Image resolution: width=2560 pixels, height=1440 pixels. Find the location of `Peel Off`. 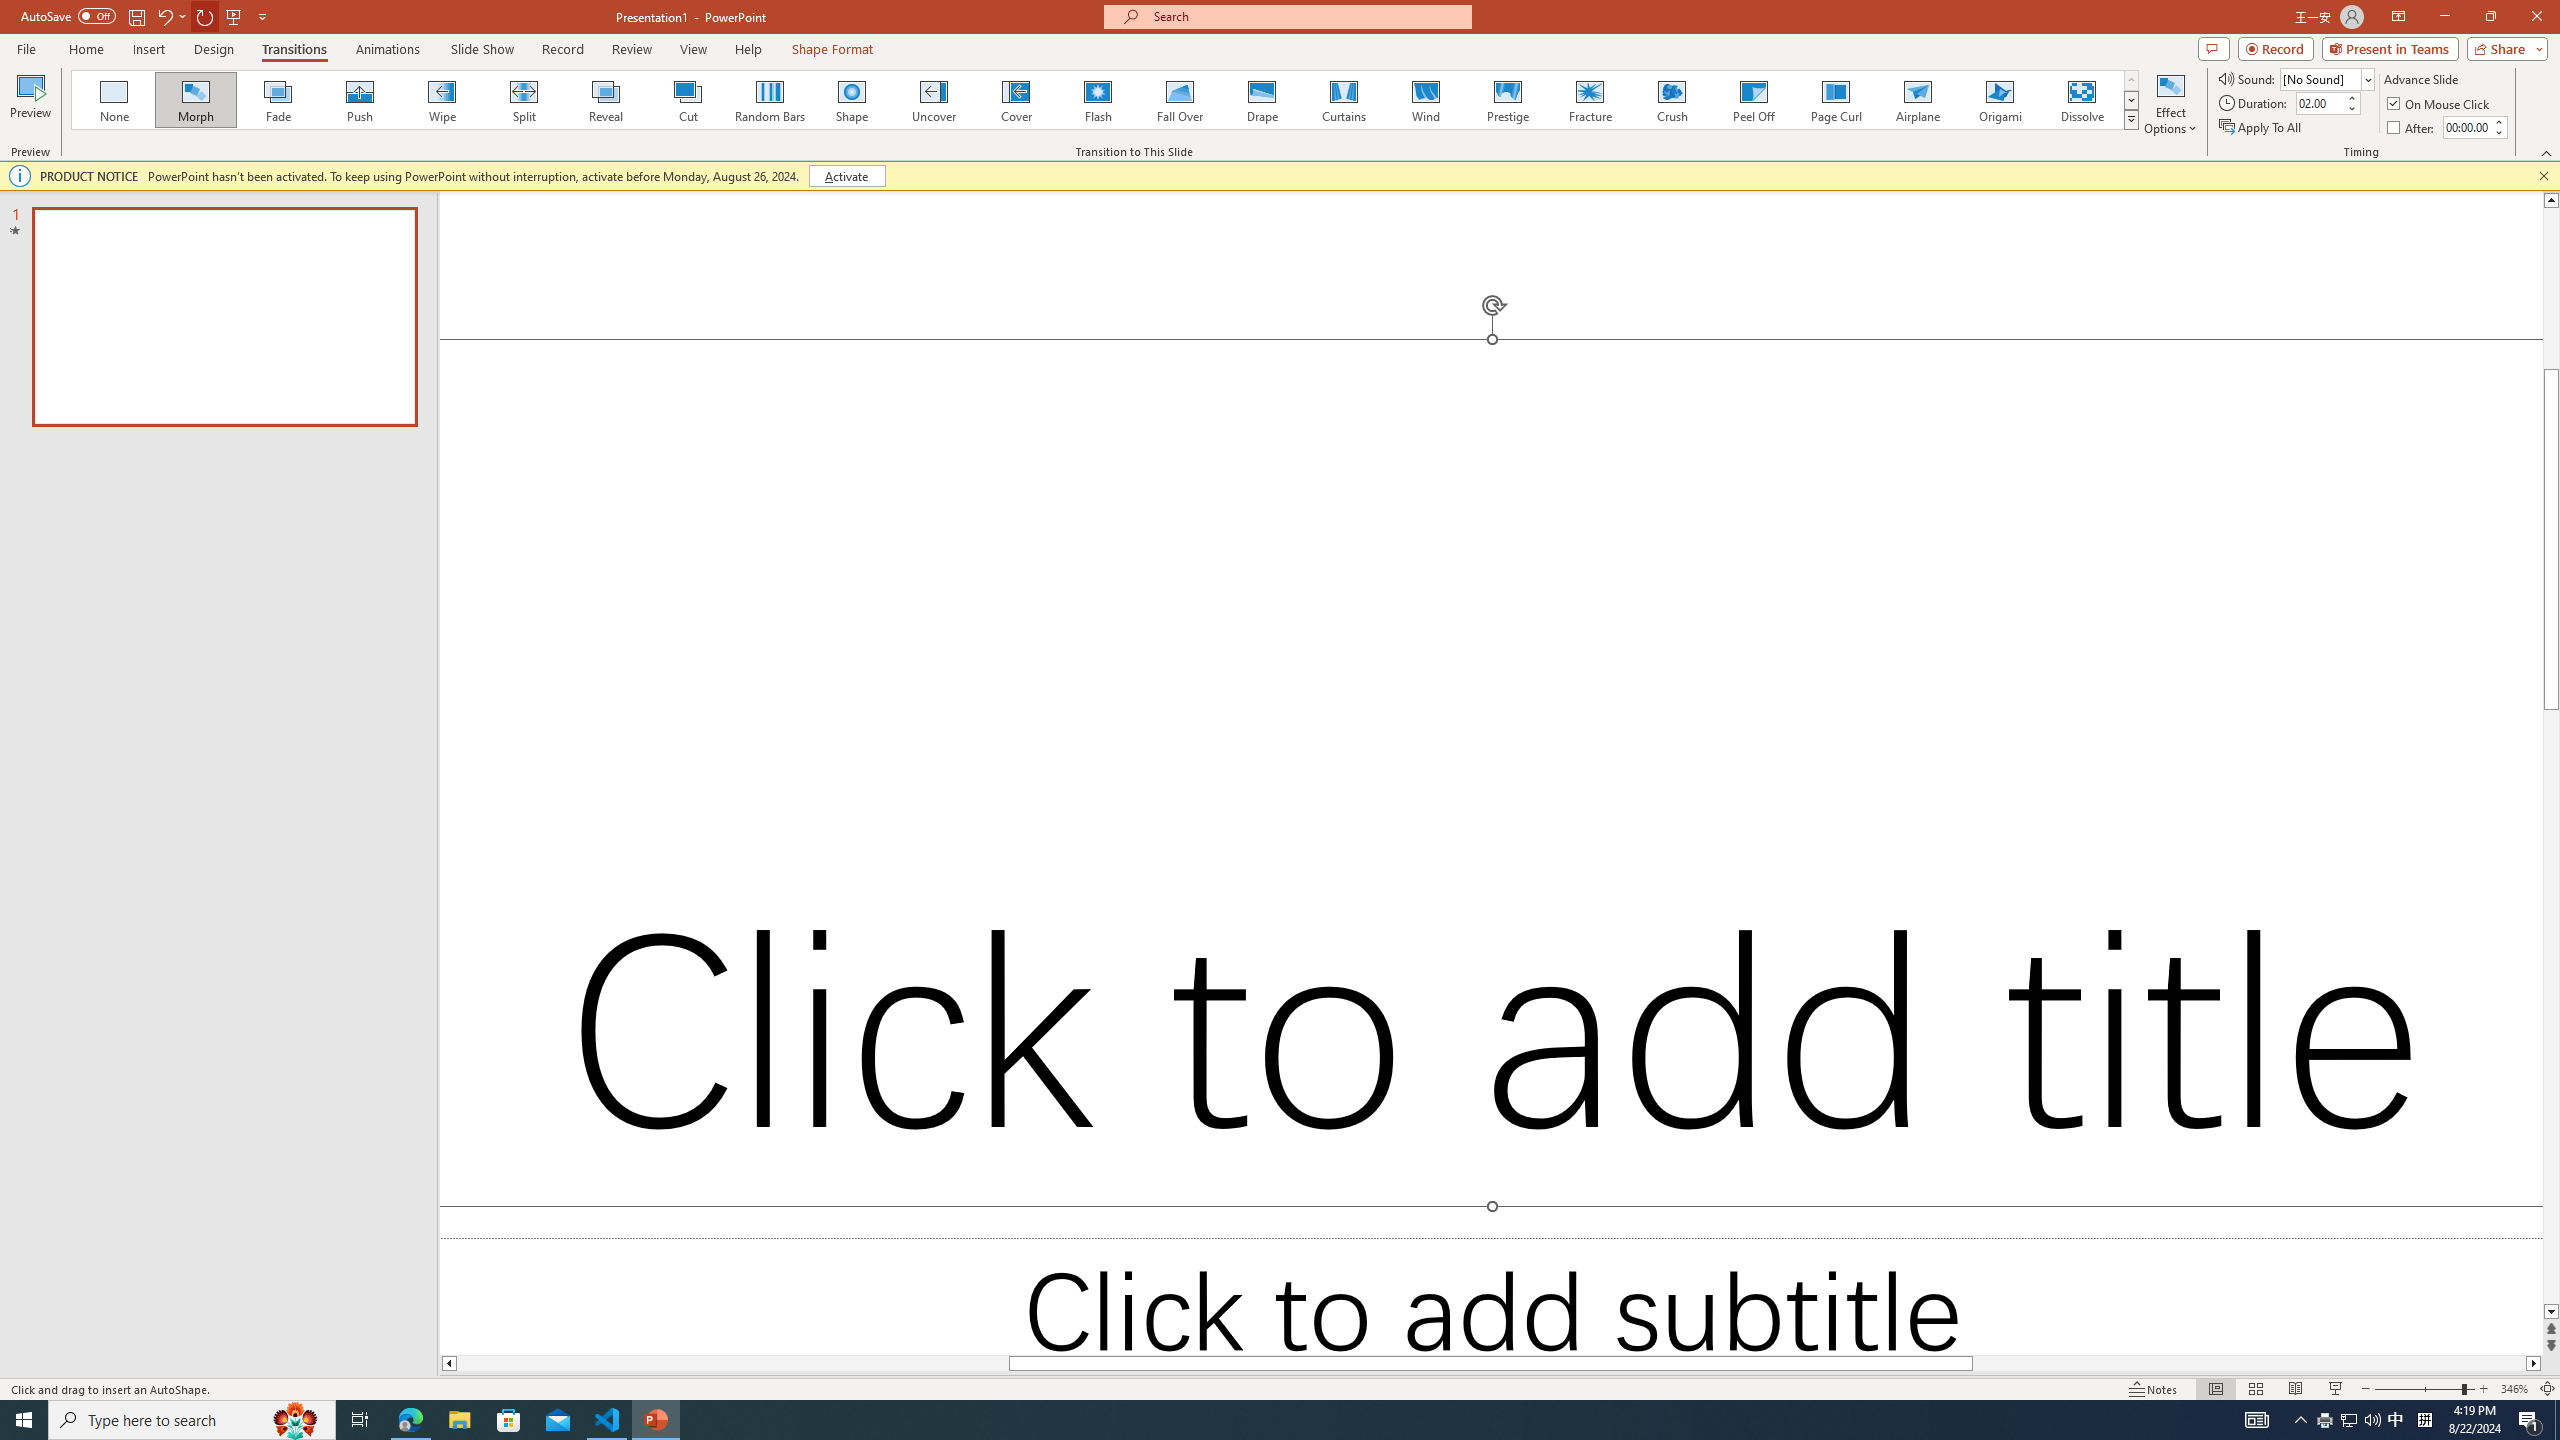

Peel Off is located at coordinates (1753, 100).